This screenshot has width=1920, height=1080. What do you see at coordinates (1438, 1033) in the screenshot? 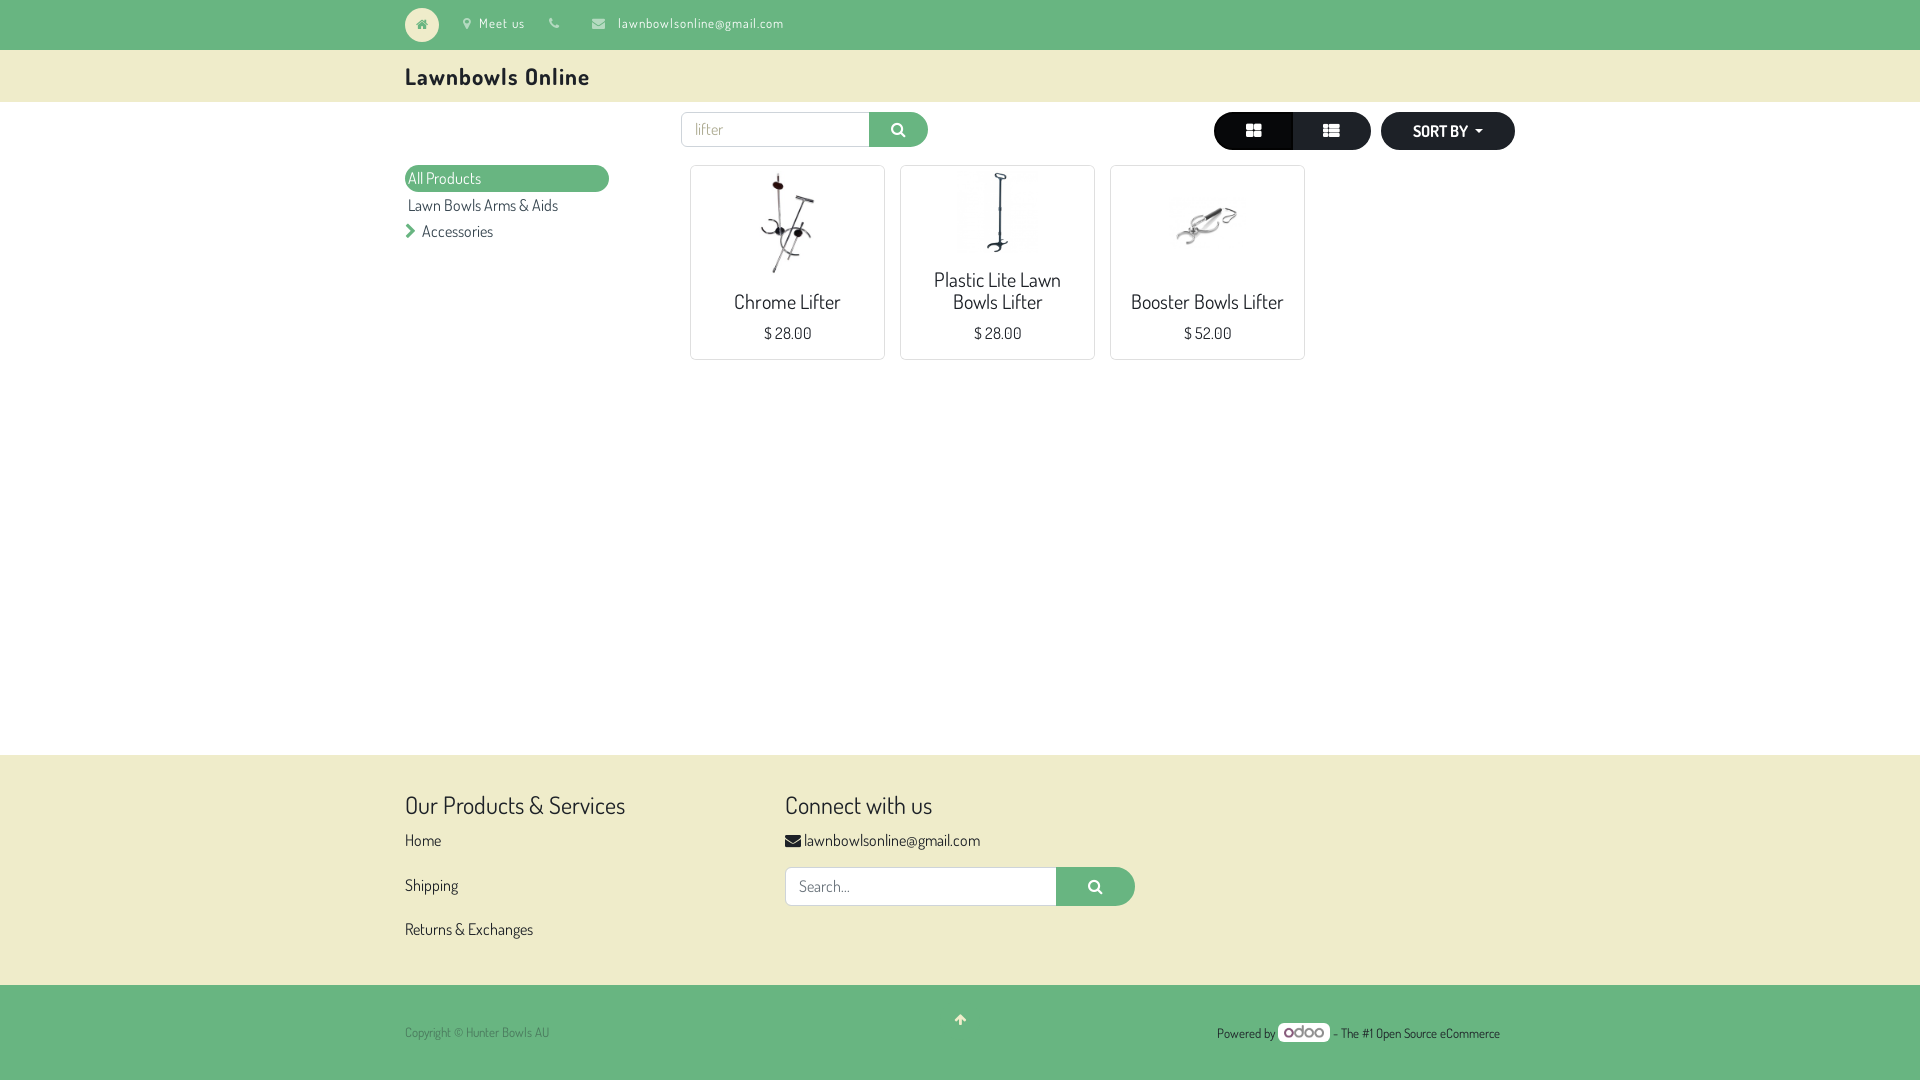
I see `Open Source eCommerce` at bounding box center [1438, 1033].